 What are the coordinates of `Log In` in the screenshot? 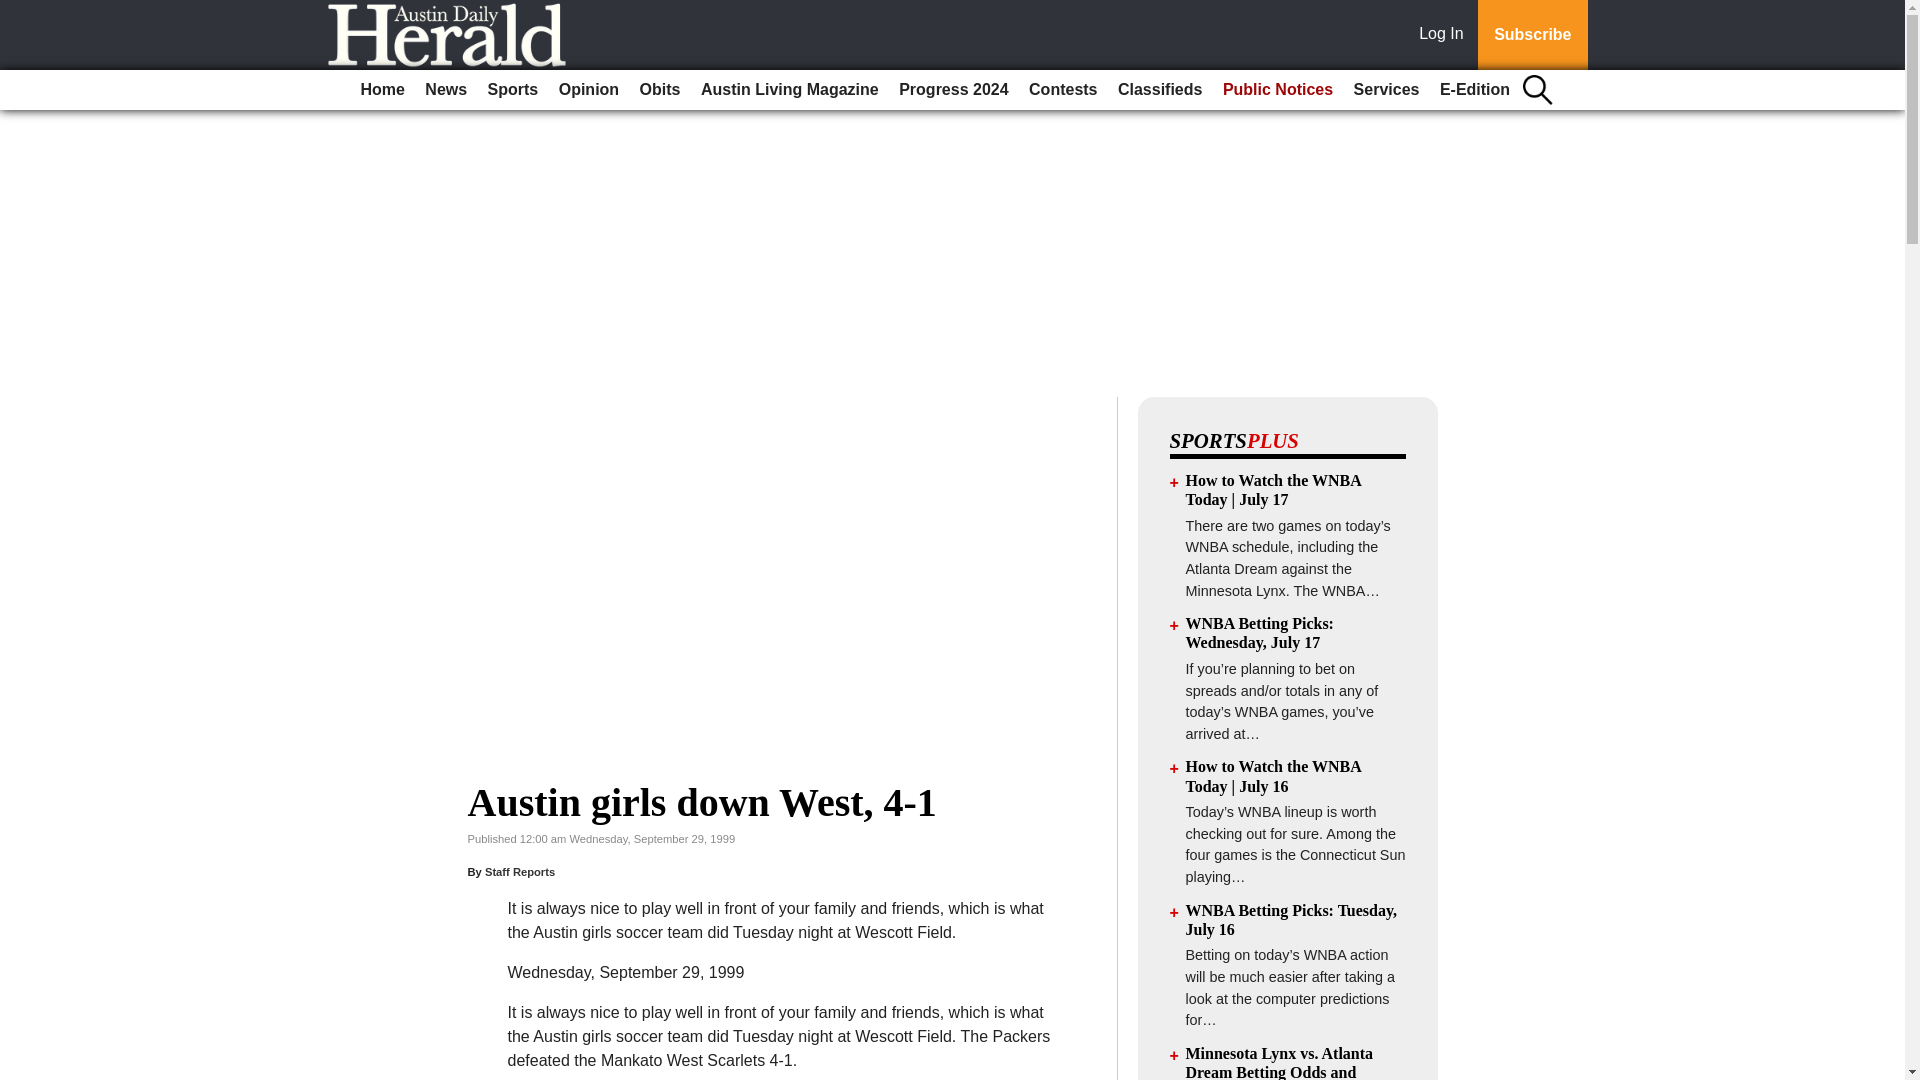 It's located at (1445, 35).